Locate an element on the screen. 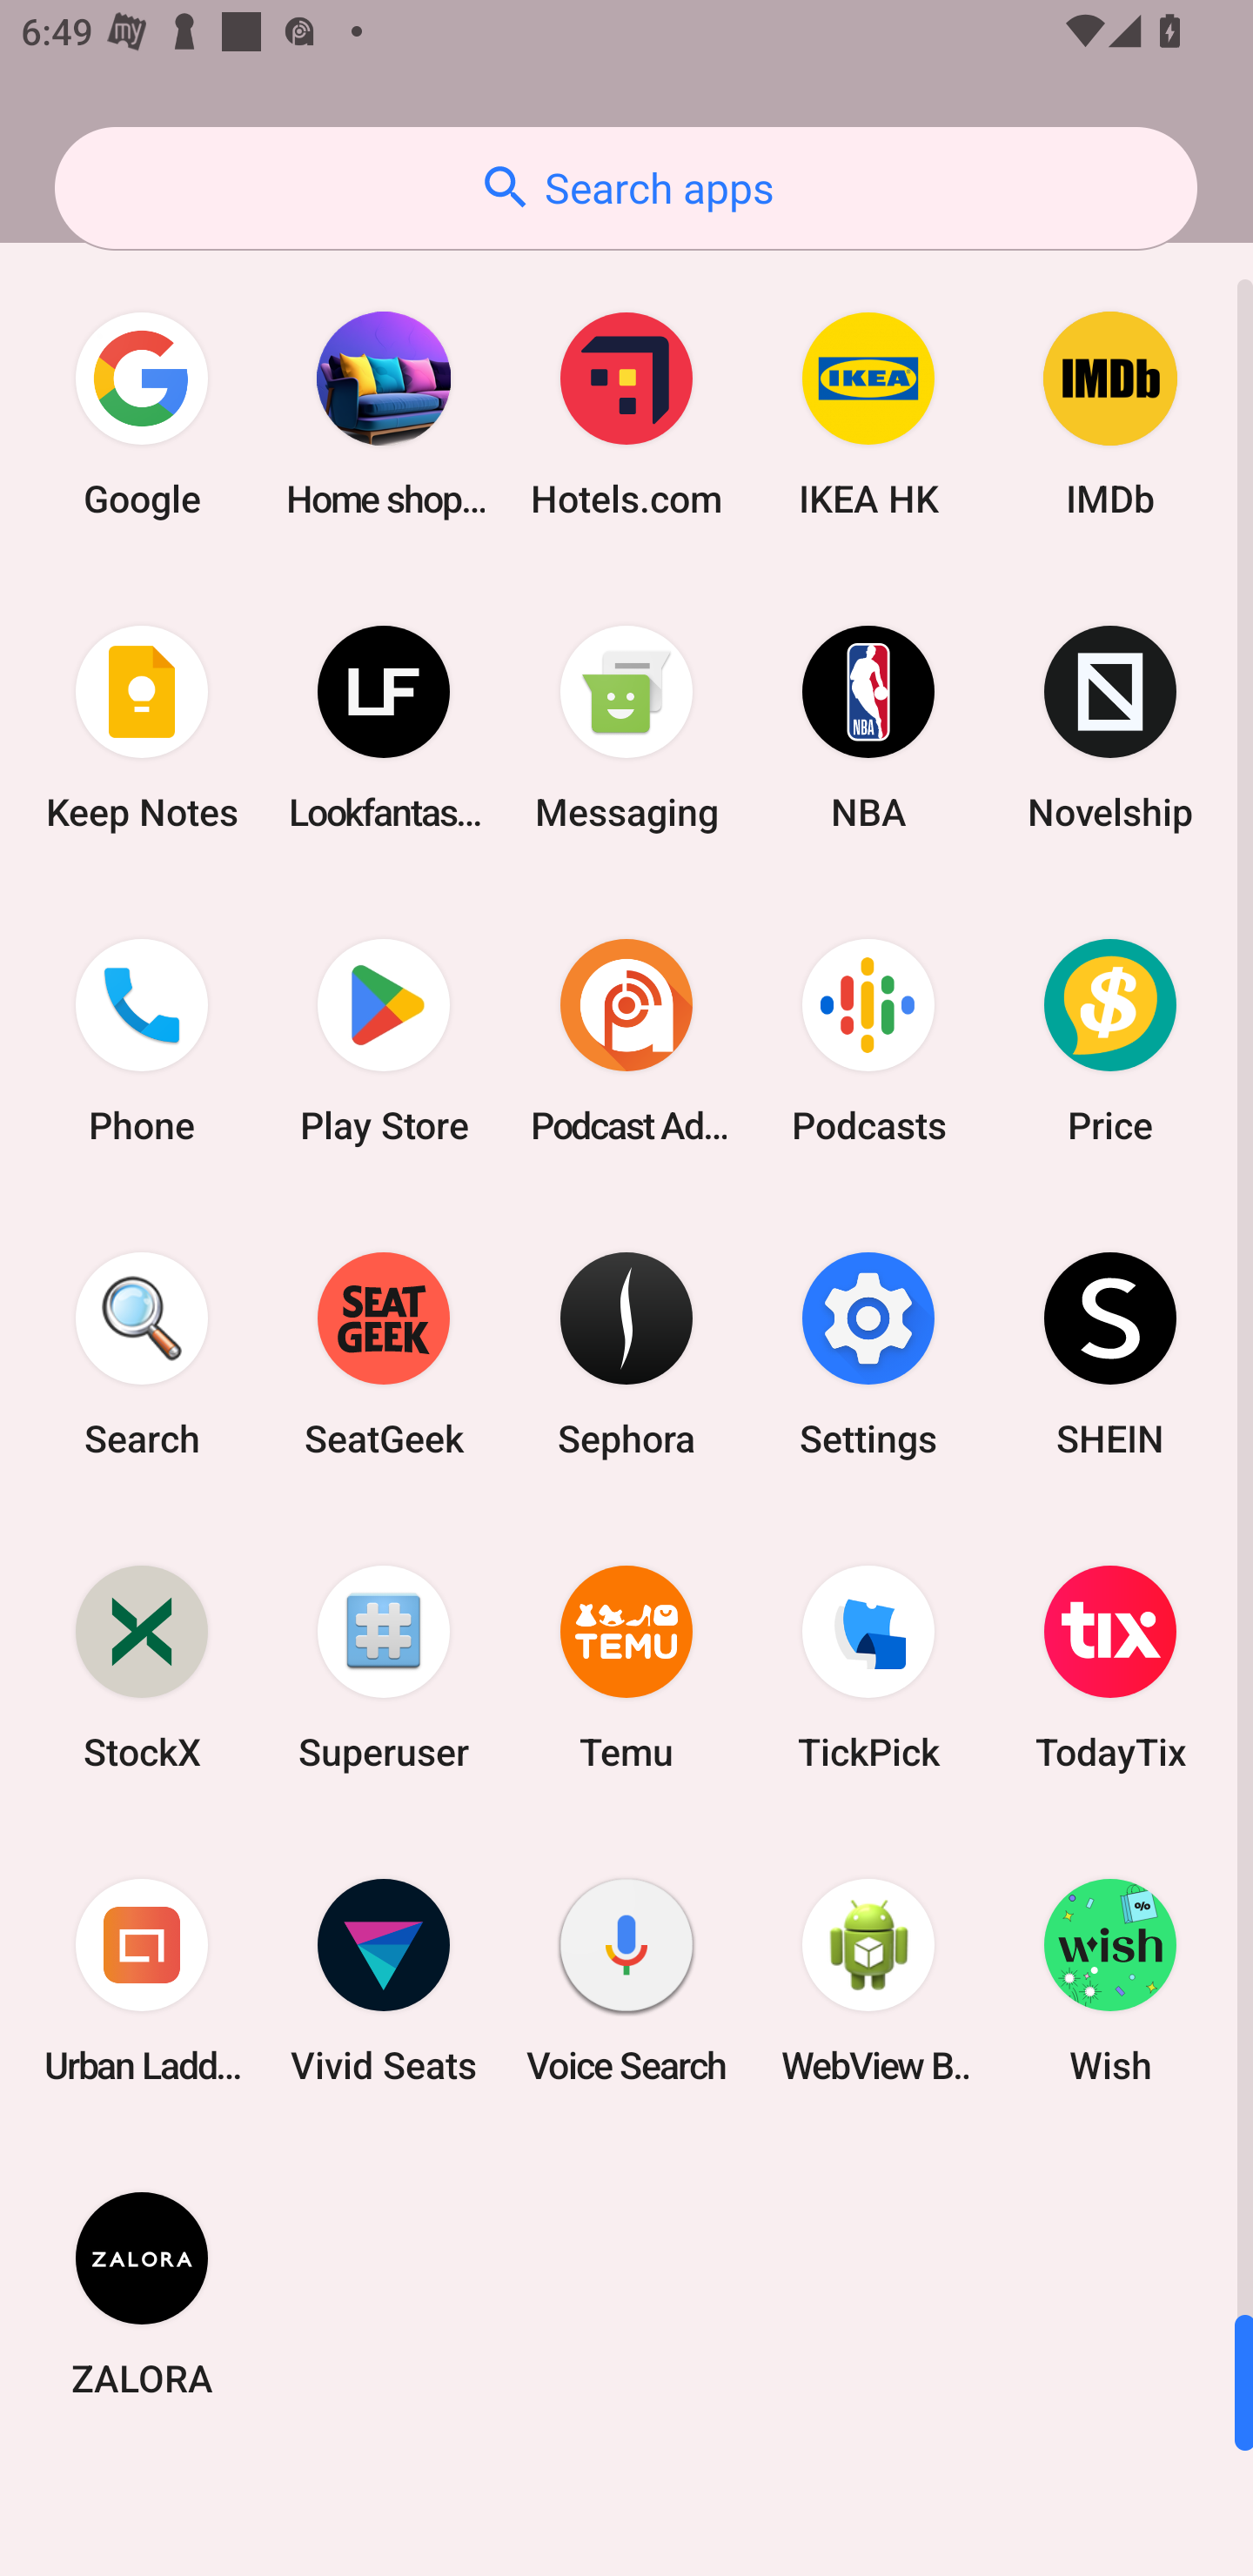 This screenshot has width=1253, height=2576. IMDb is located at coordinates (1110, 414).